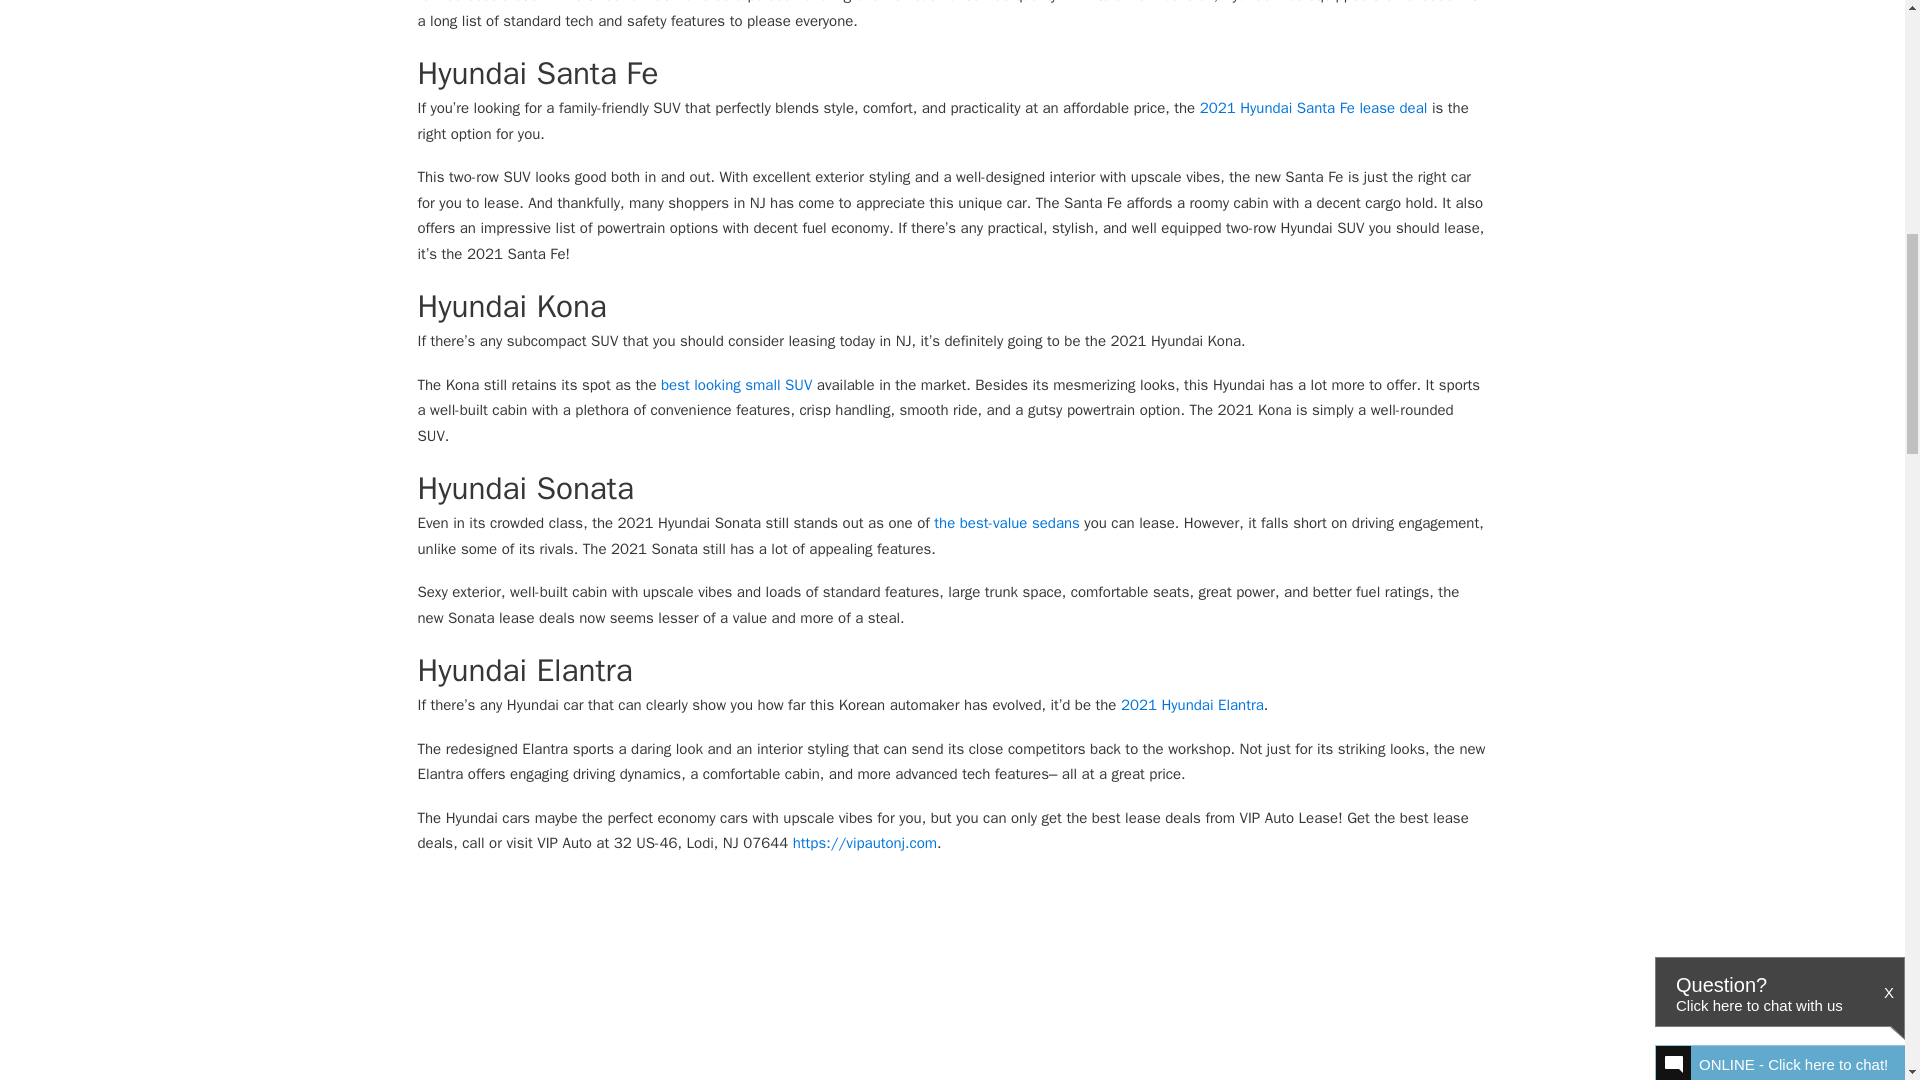 This screenshot has width=1920, height=1080. What do you see at coordinates (1192, 704) in the screenshot?
I see `2021 Hyundai Elantra` at bounding box center [1192, 704].